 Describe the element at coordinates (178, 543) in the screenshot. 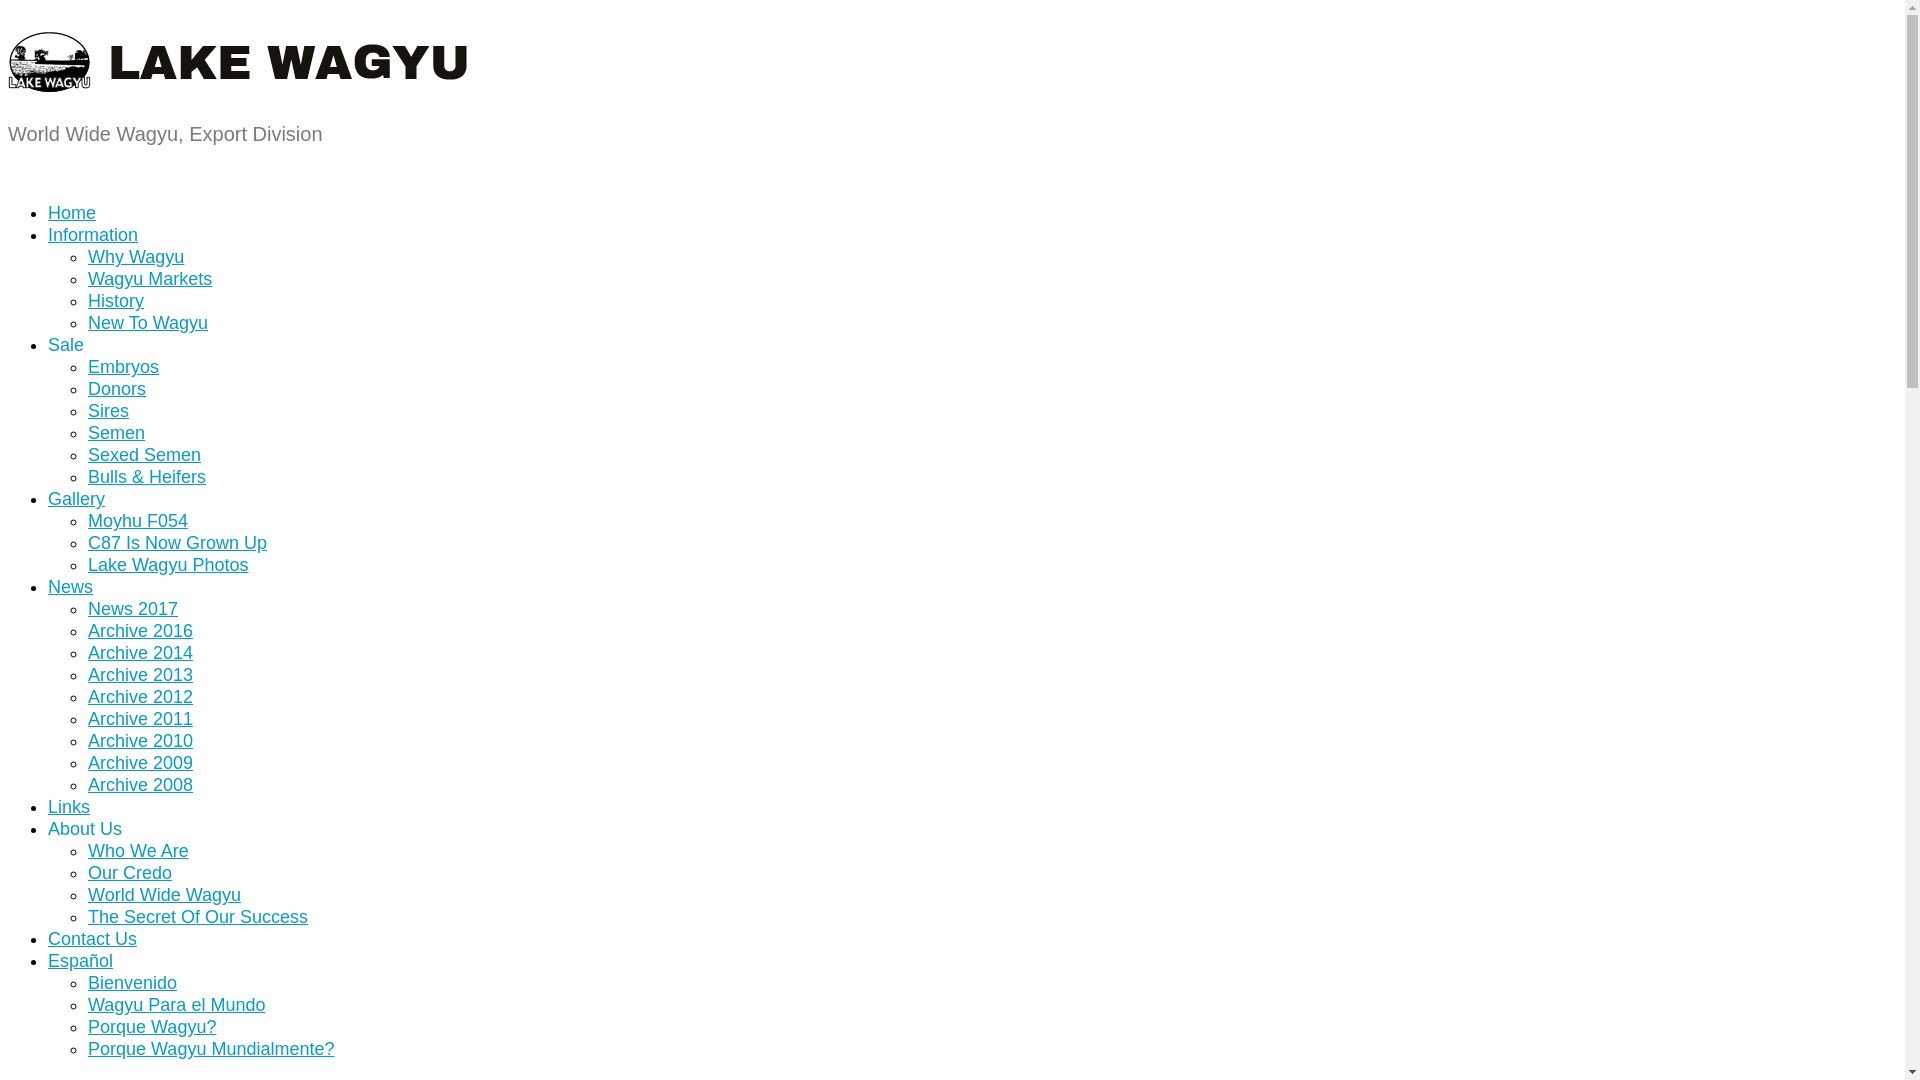

I see `C87 Is Now Grown Up` at that location.